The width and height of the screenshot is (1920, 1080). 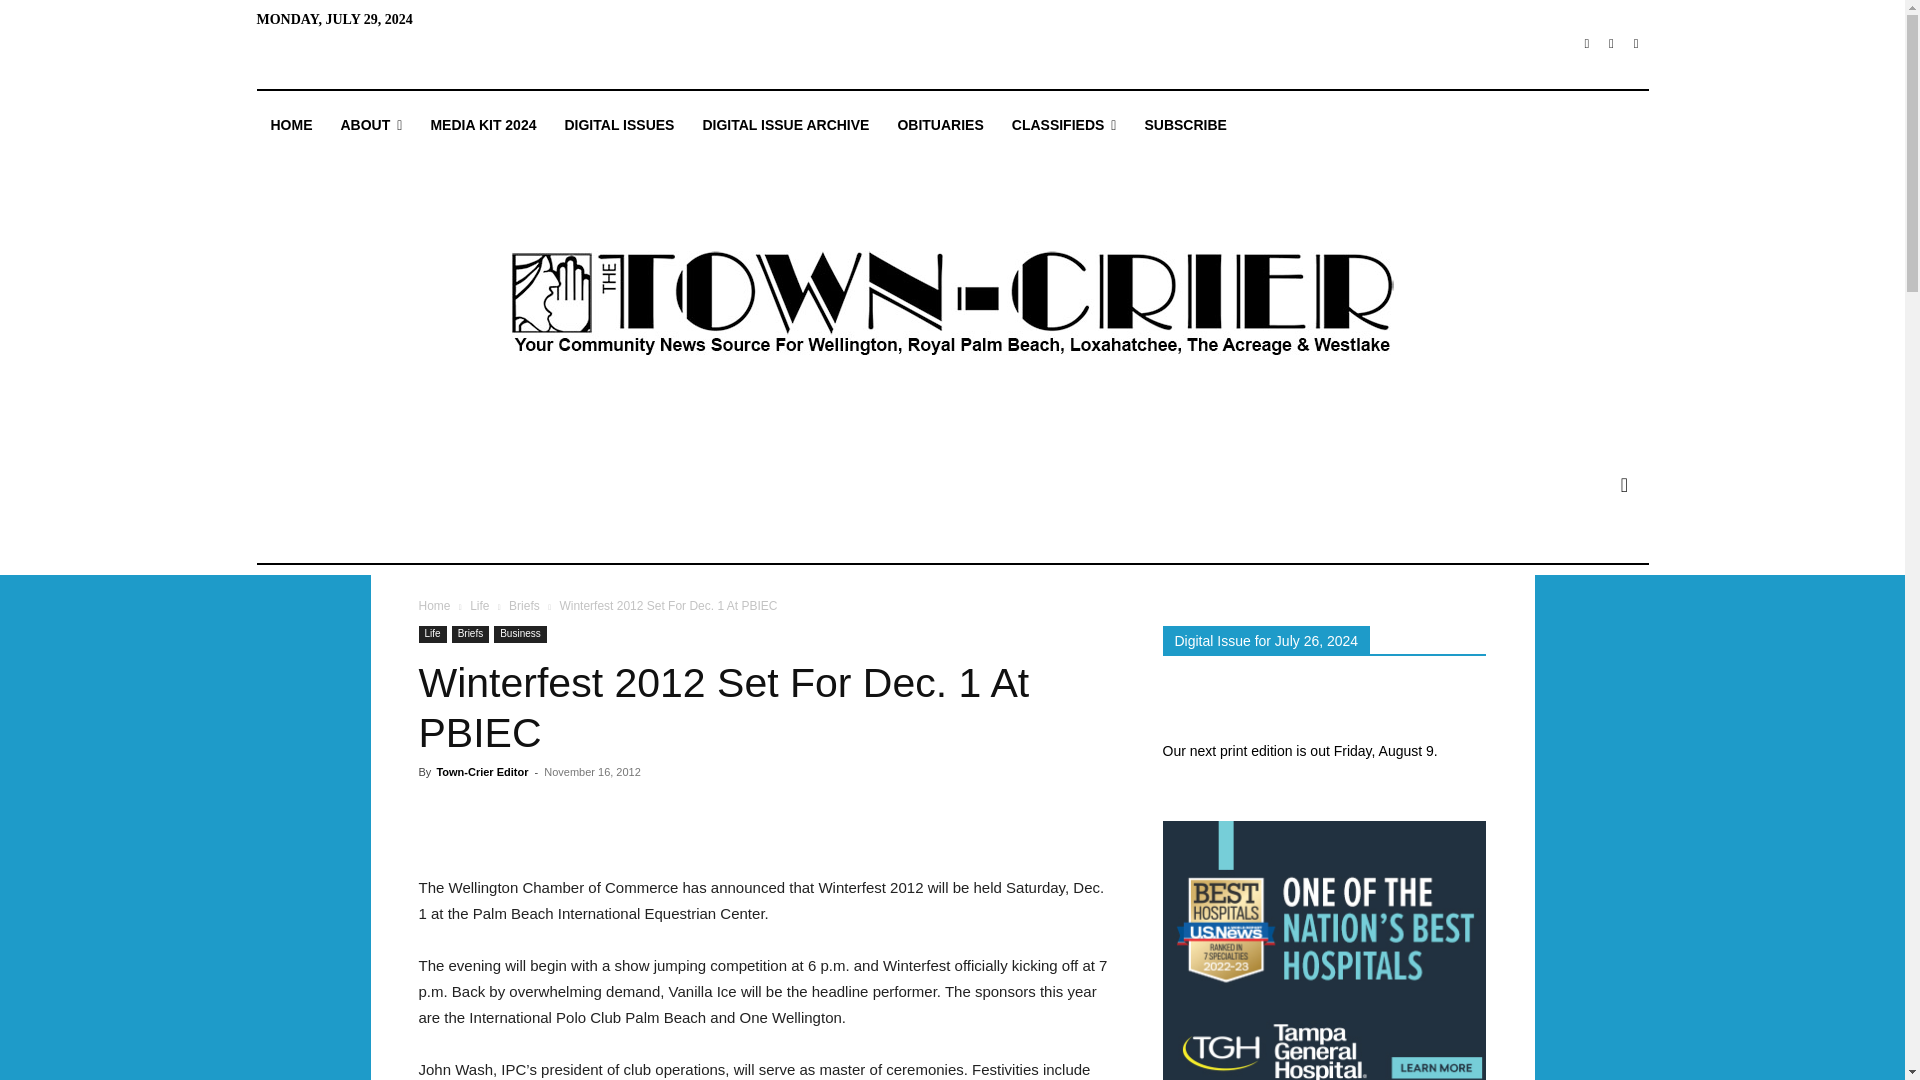 I want to click on CLASSIFIEDS, so click(x=1064, y=125).